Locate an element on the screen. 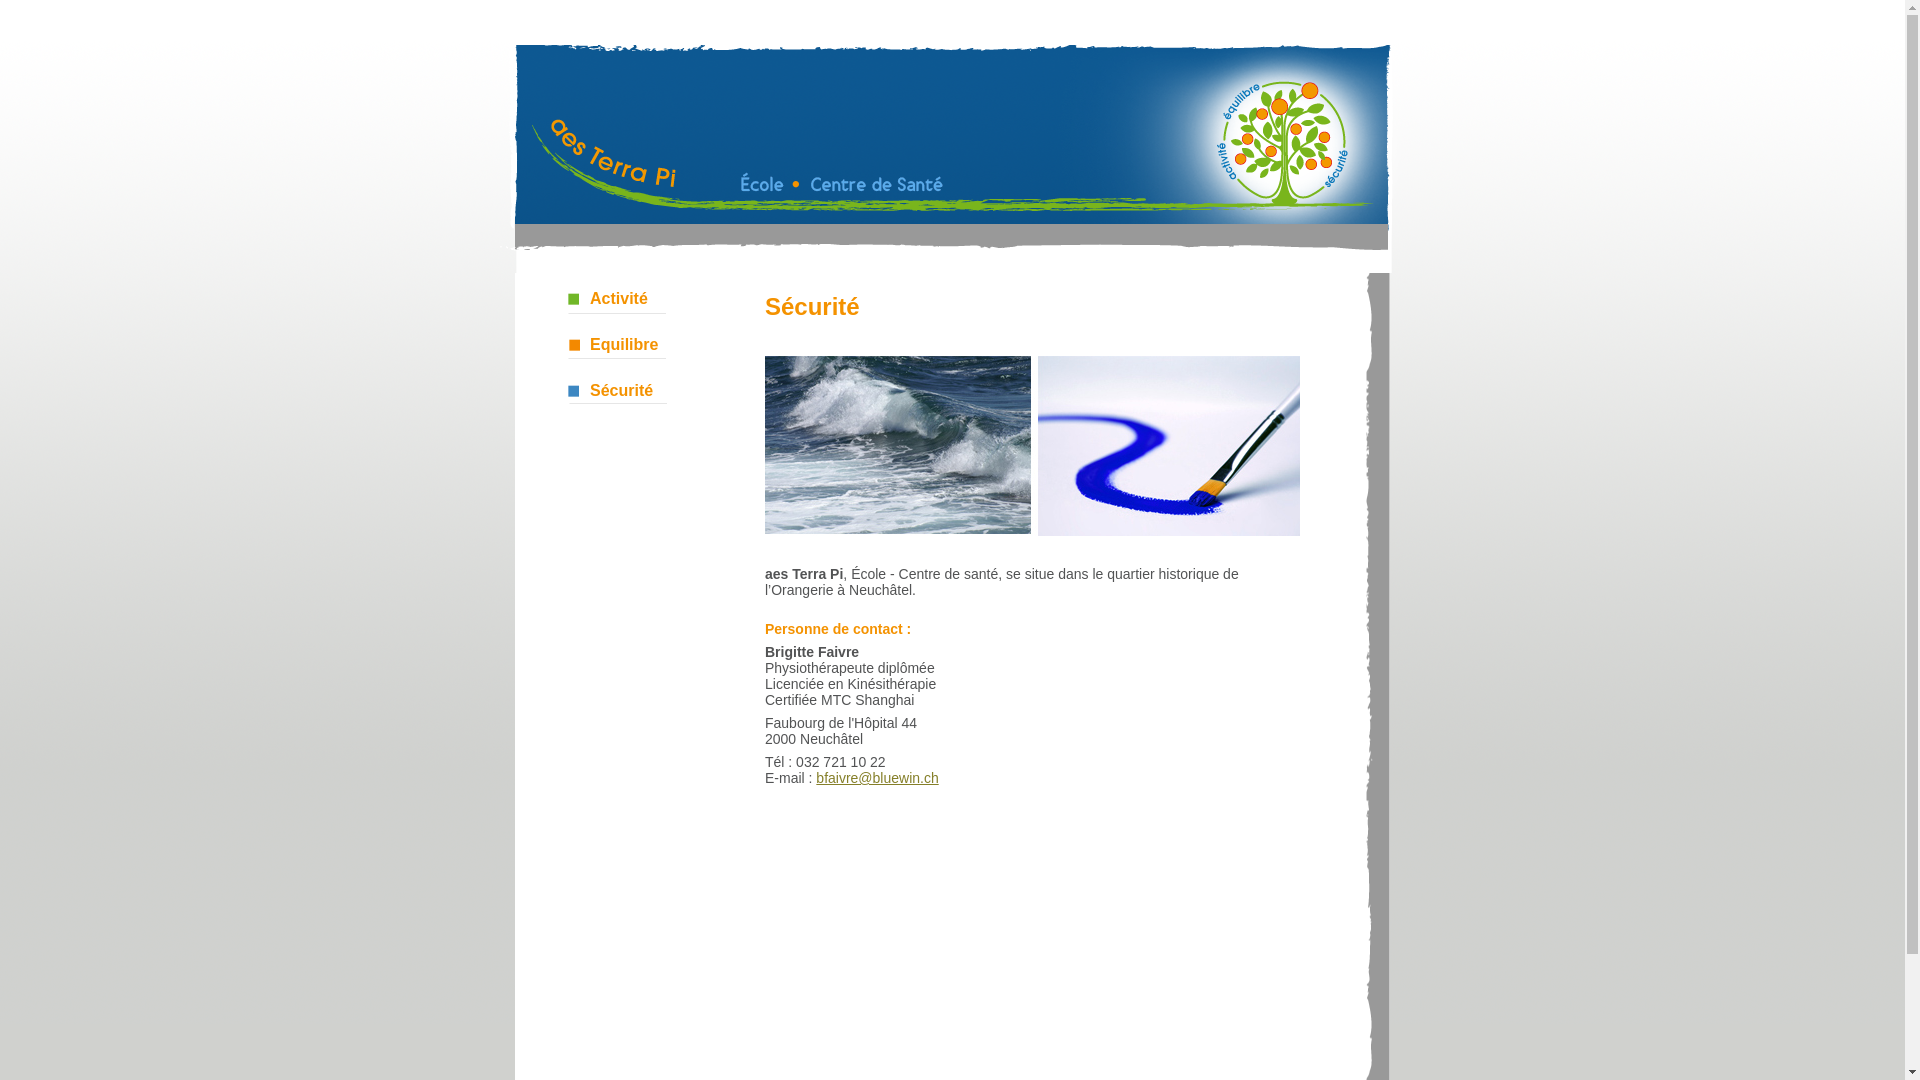 The height and width of the screenshot is (1080, 1920). Equilibre is located at coordinates (618, 342).